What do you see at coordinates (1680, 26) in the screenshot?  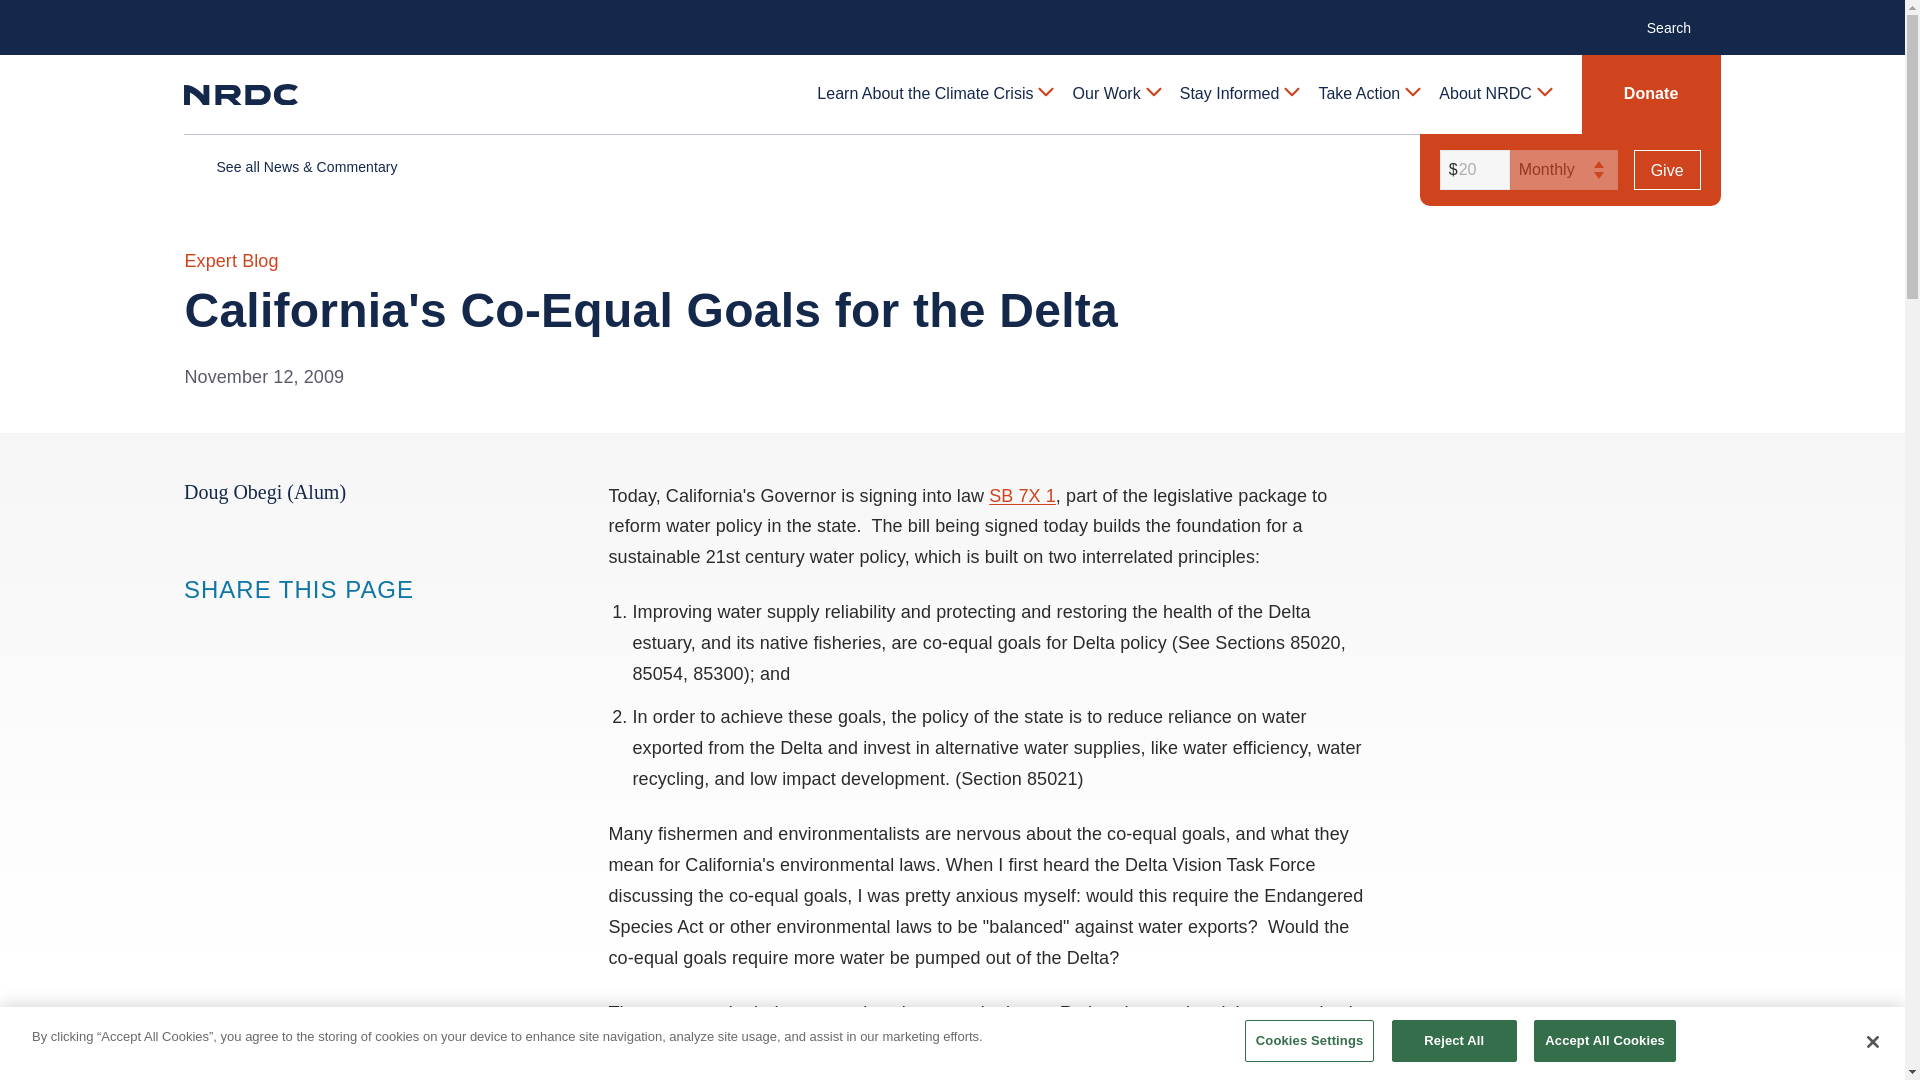 I see `Search` at bounding box center [1680, 26].